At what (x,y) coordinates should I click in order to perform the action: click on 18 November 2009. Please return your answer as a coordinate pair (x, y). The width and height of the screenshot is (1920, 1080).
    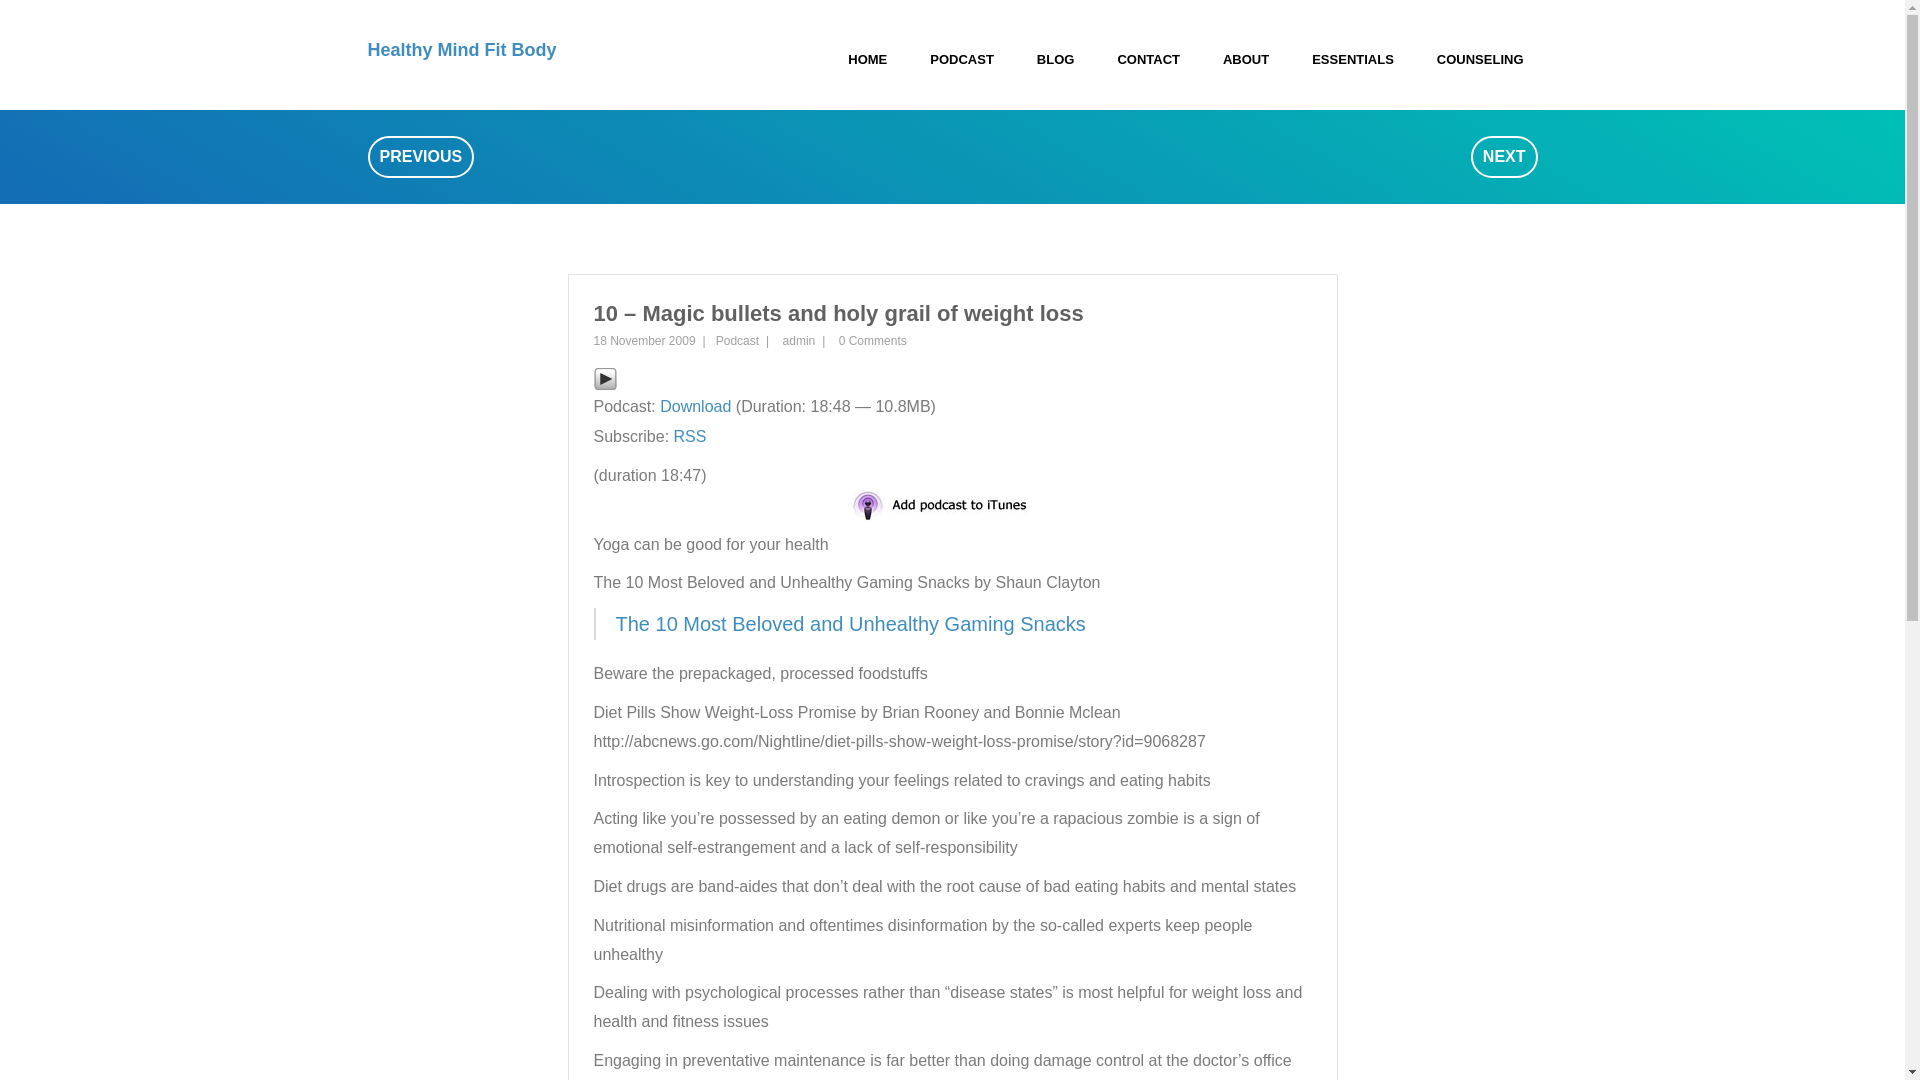
    Looking at the image, I should click on (644, 340).